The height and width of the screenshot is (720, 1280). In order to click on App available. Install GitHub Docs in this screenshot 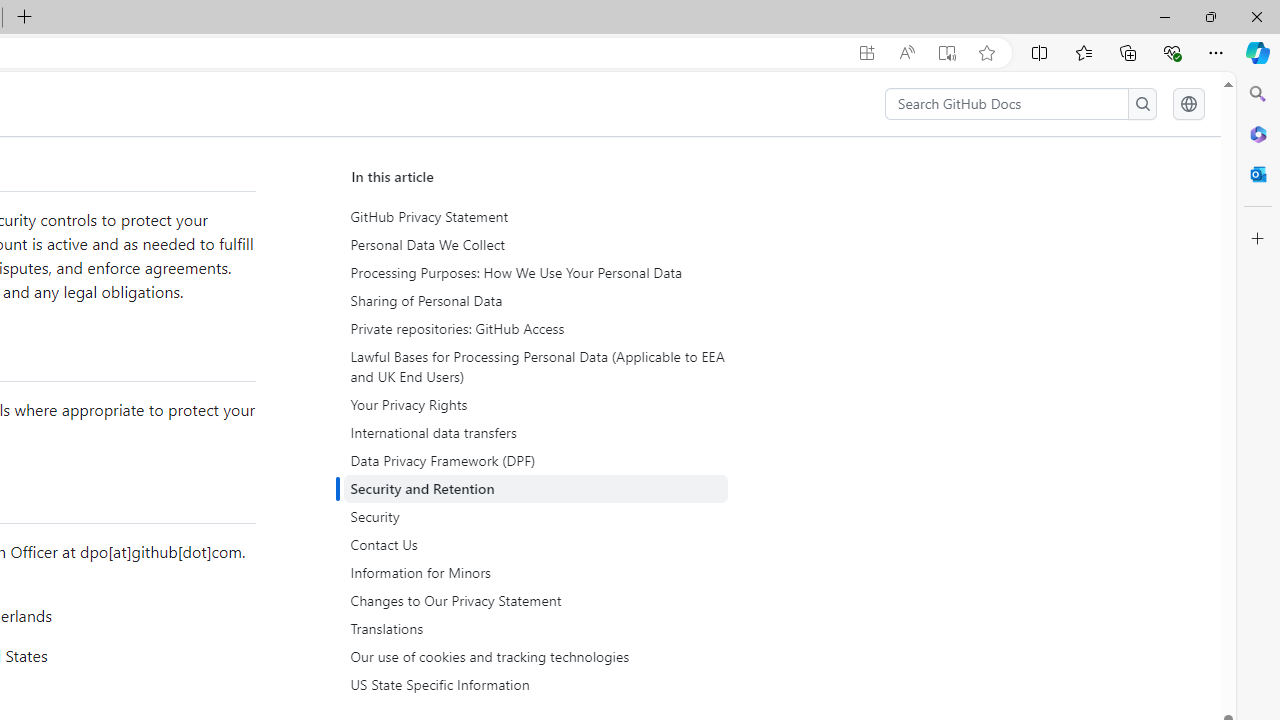, I will do `click(867, 53)`.